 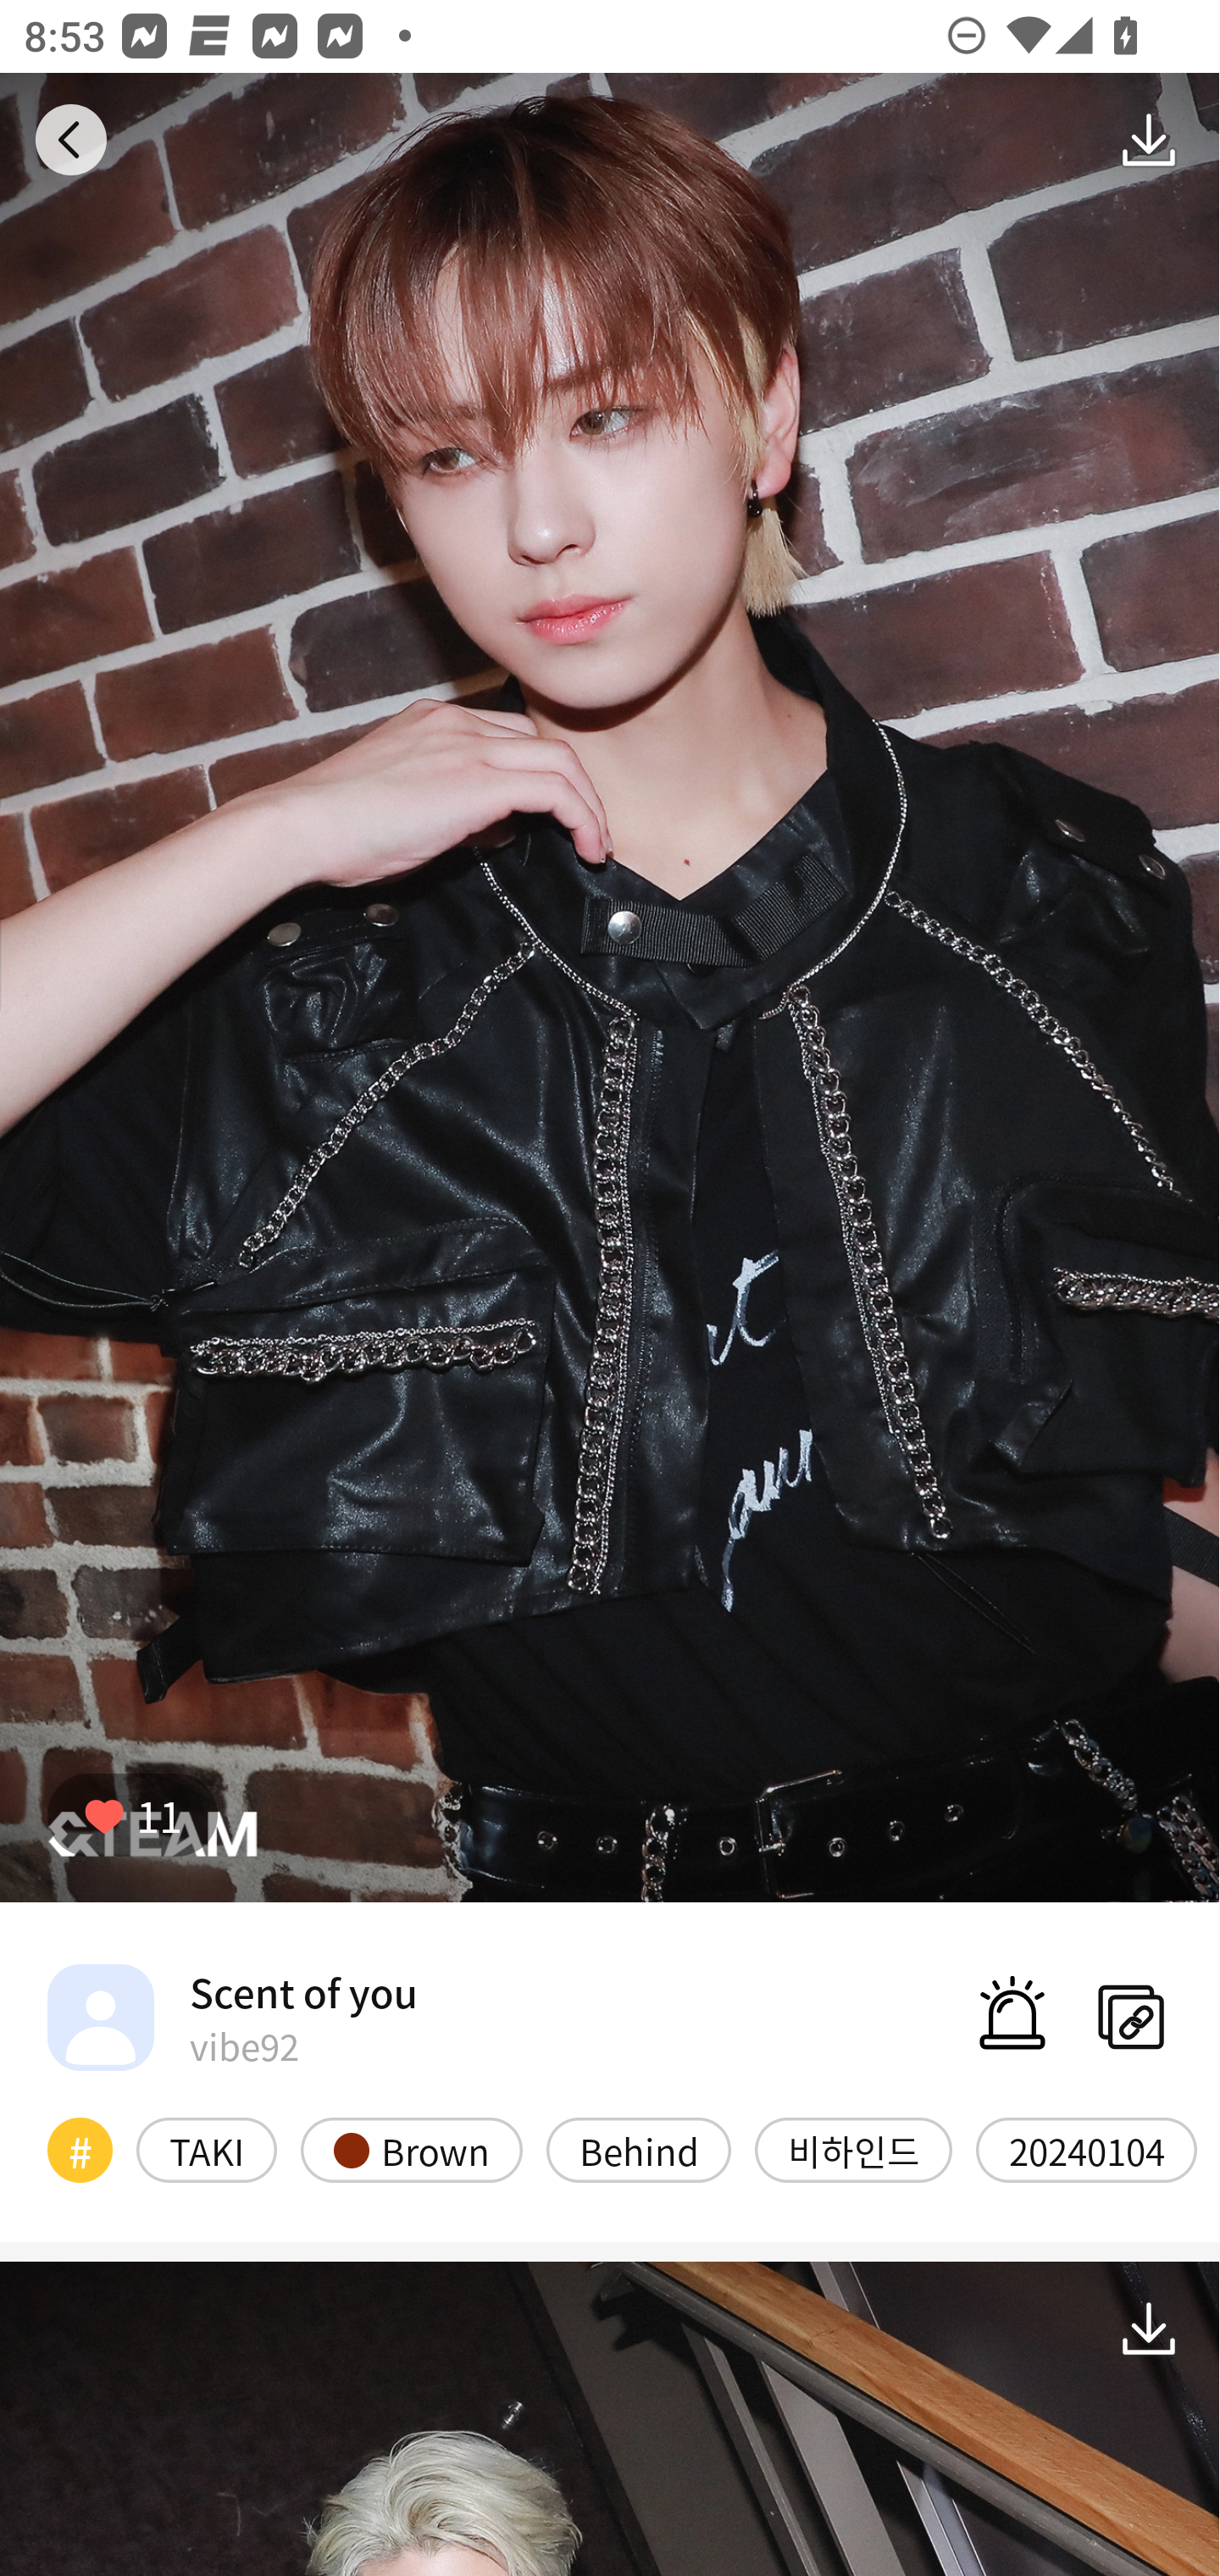 I want to click on 20240104, so click(x=1086, y=2149).